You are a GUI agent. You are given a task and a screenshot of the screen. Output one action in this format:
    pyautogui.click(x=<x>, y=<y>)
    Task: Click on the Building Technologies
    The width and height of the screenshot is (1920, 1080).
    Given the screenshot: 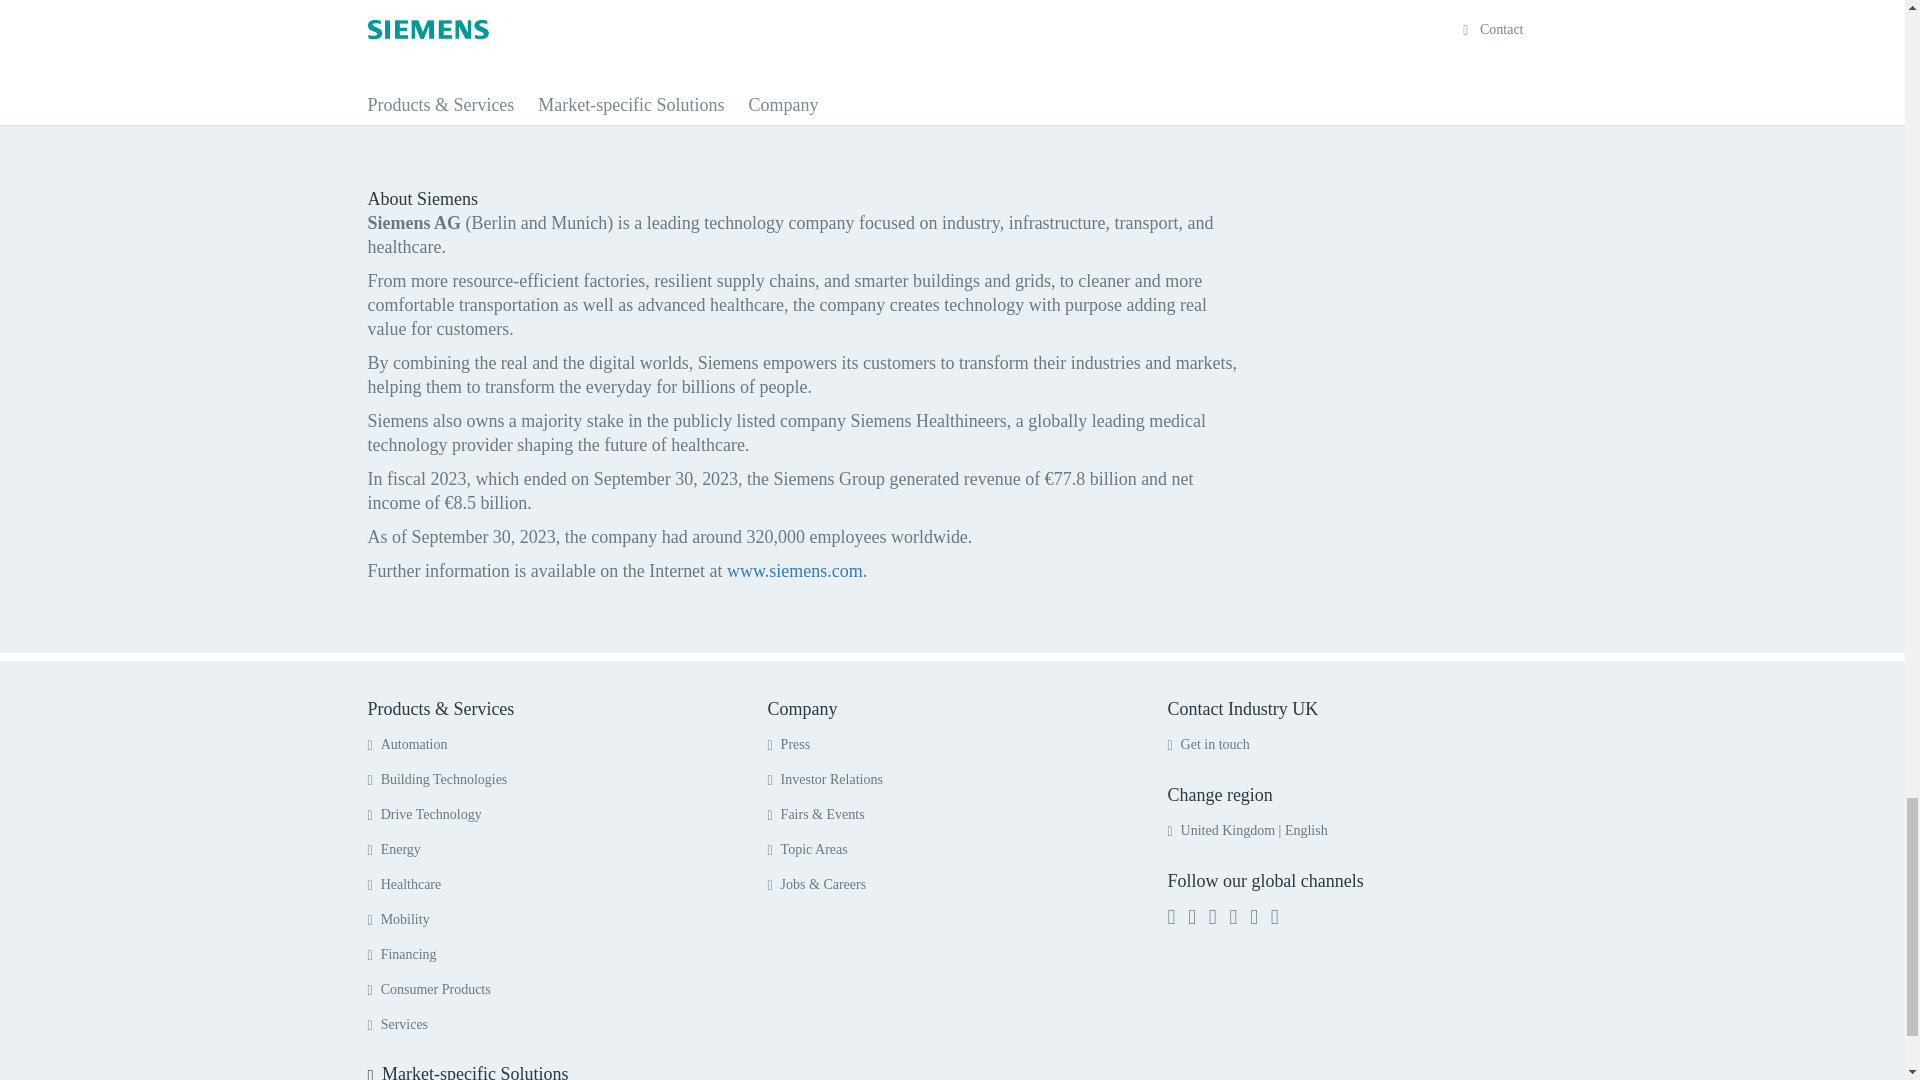 What is the action you would take?
    pyautogui.click(x=438, y=780)
    